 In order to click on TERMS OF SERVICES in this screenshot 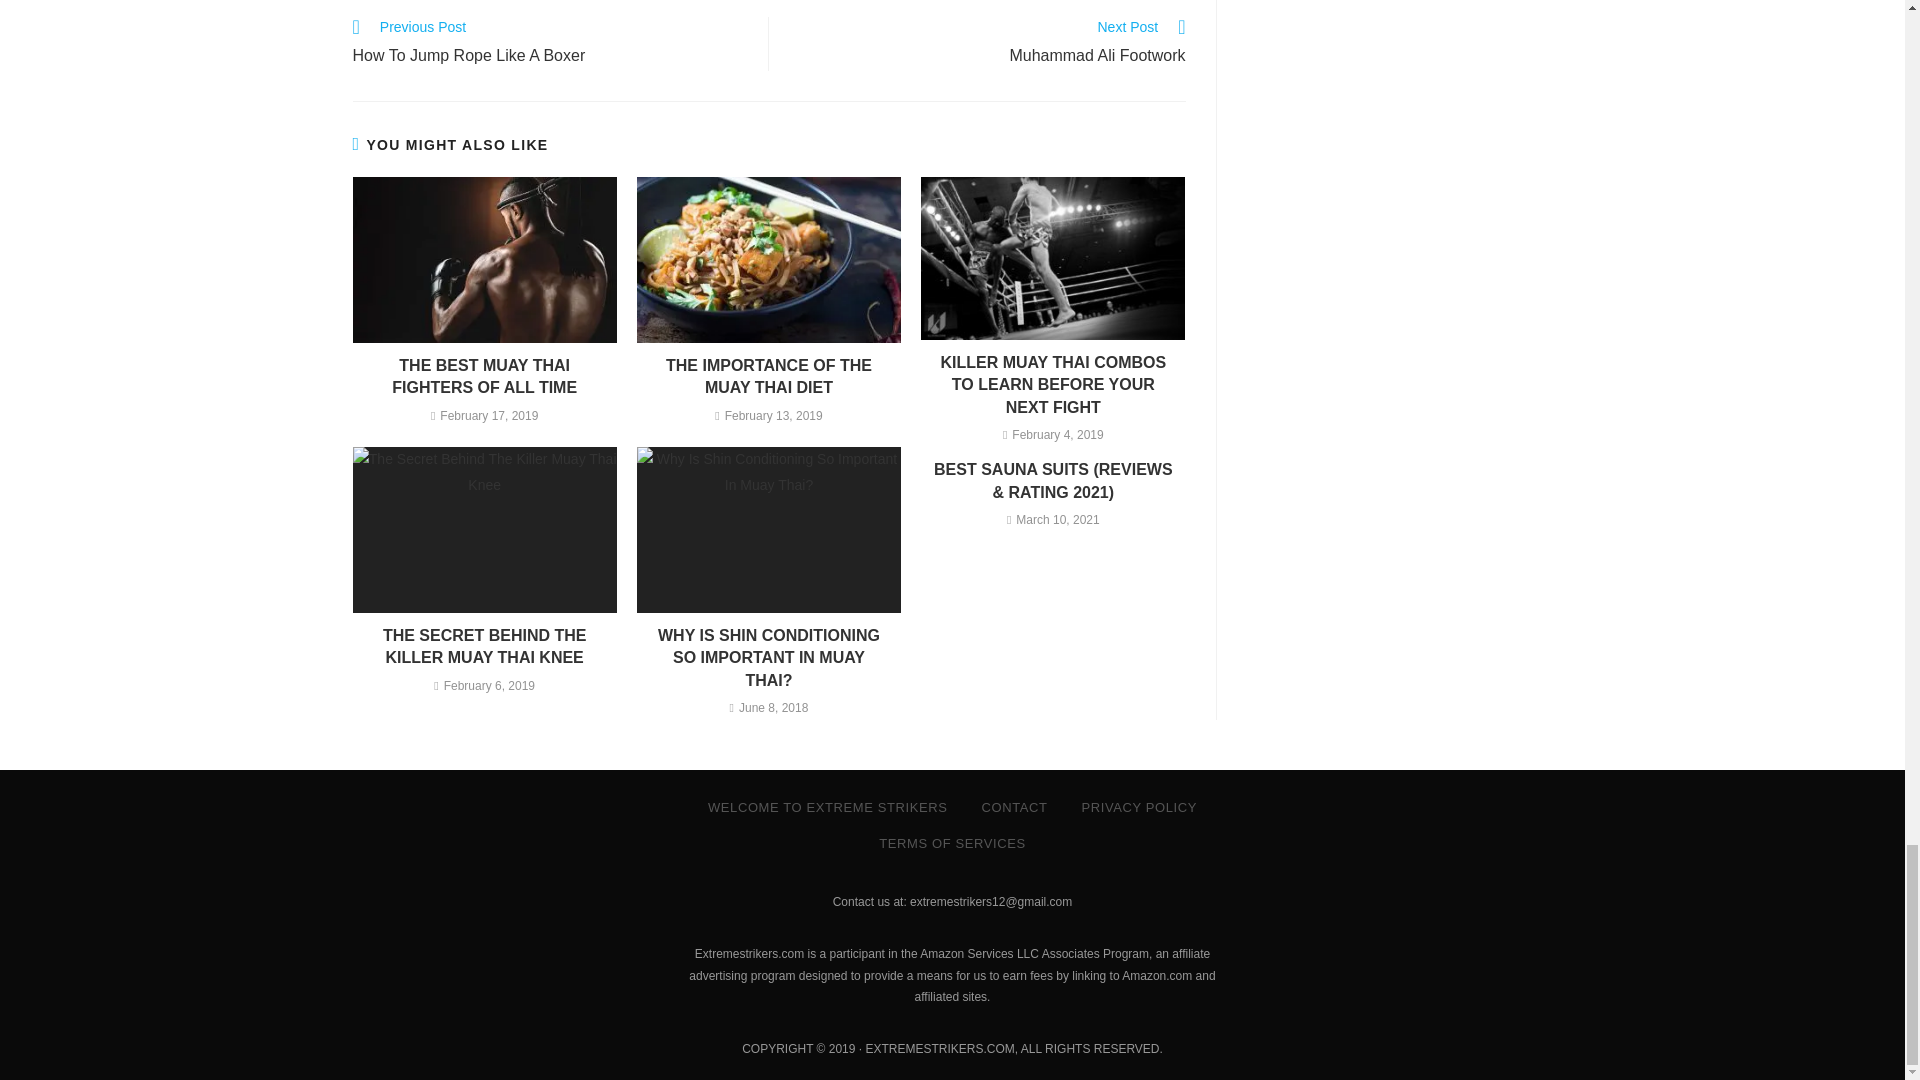, I will do `click(1053, 386)`.